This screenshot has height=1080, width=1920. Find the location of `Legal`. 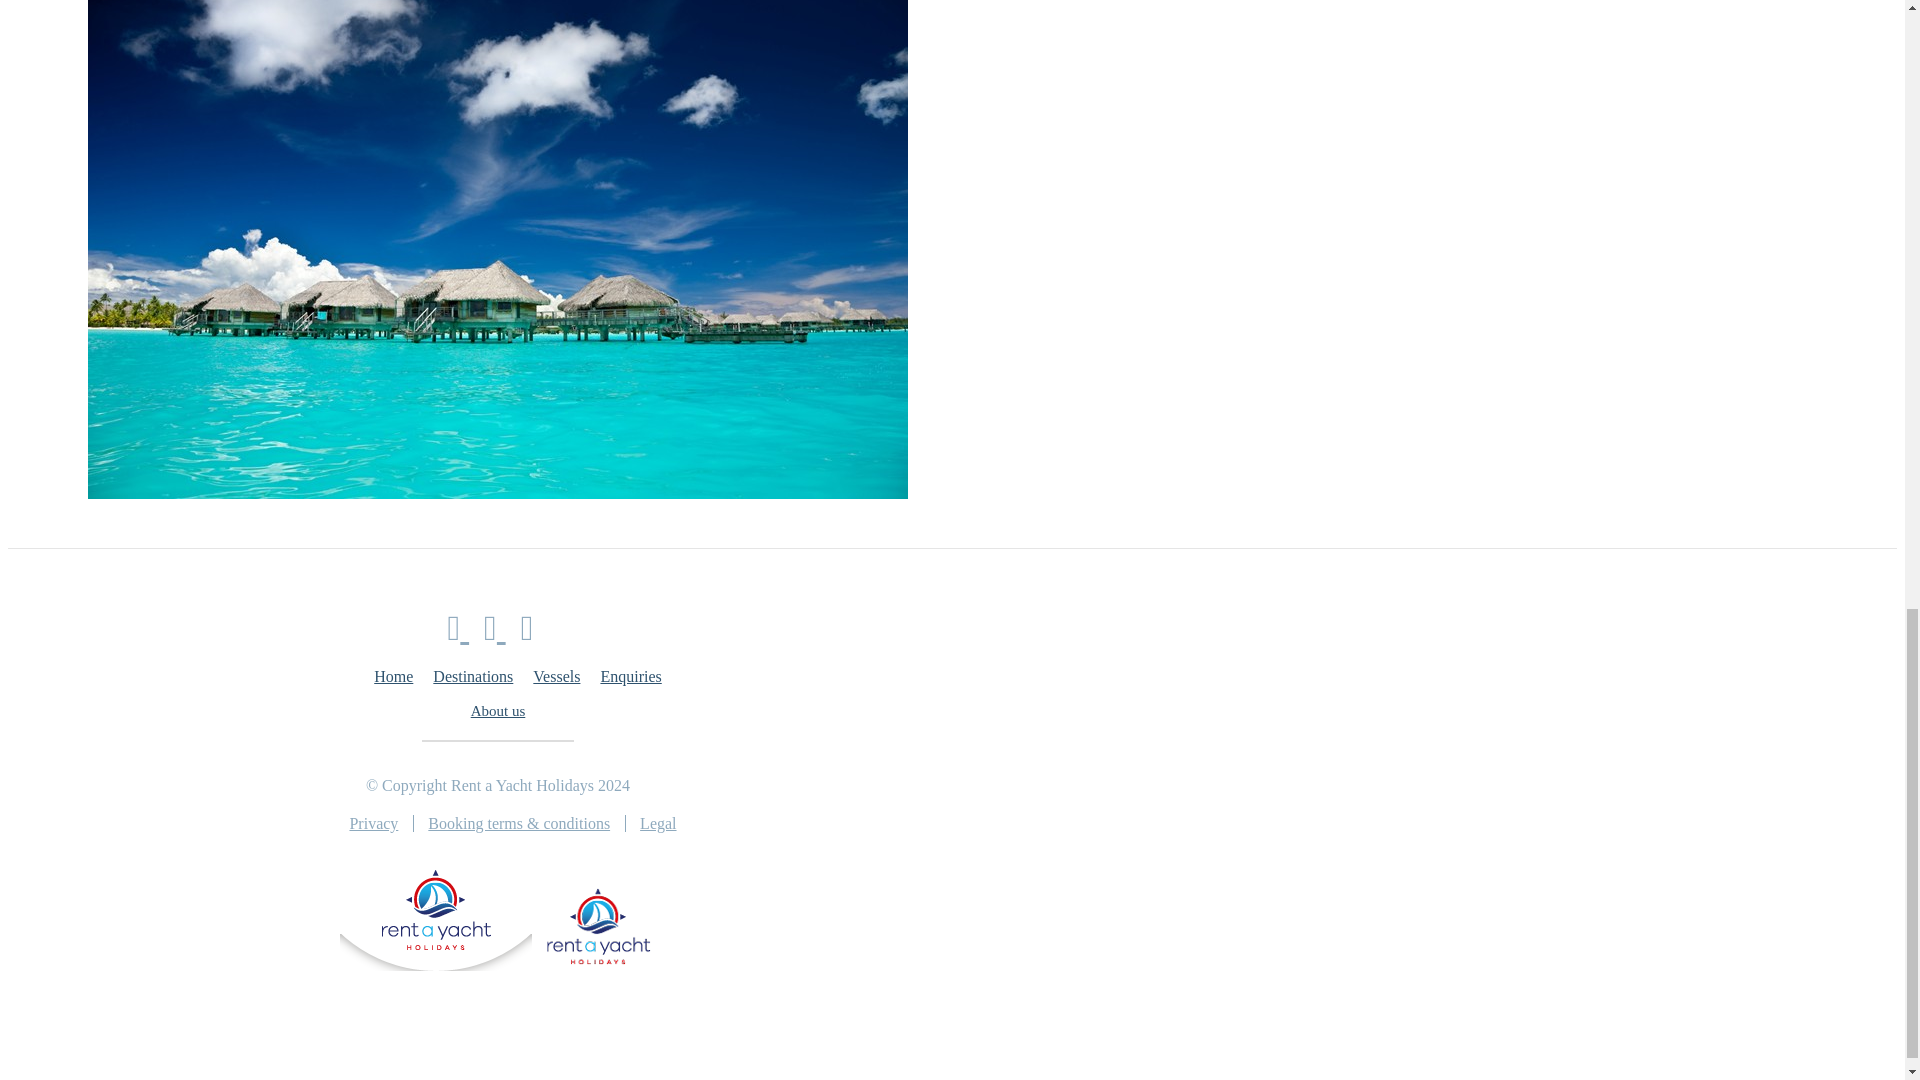

Legal is located at coordinates (657, 823).